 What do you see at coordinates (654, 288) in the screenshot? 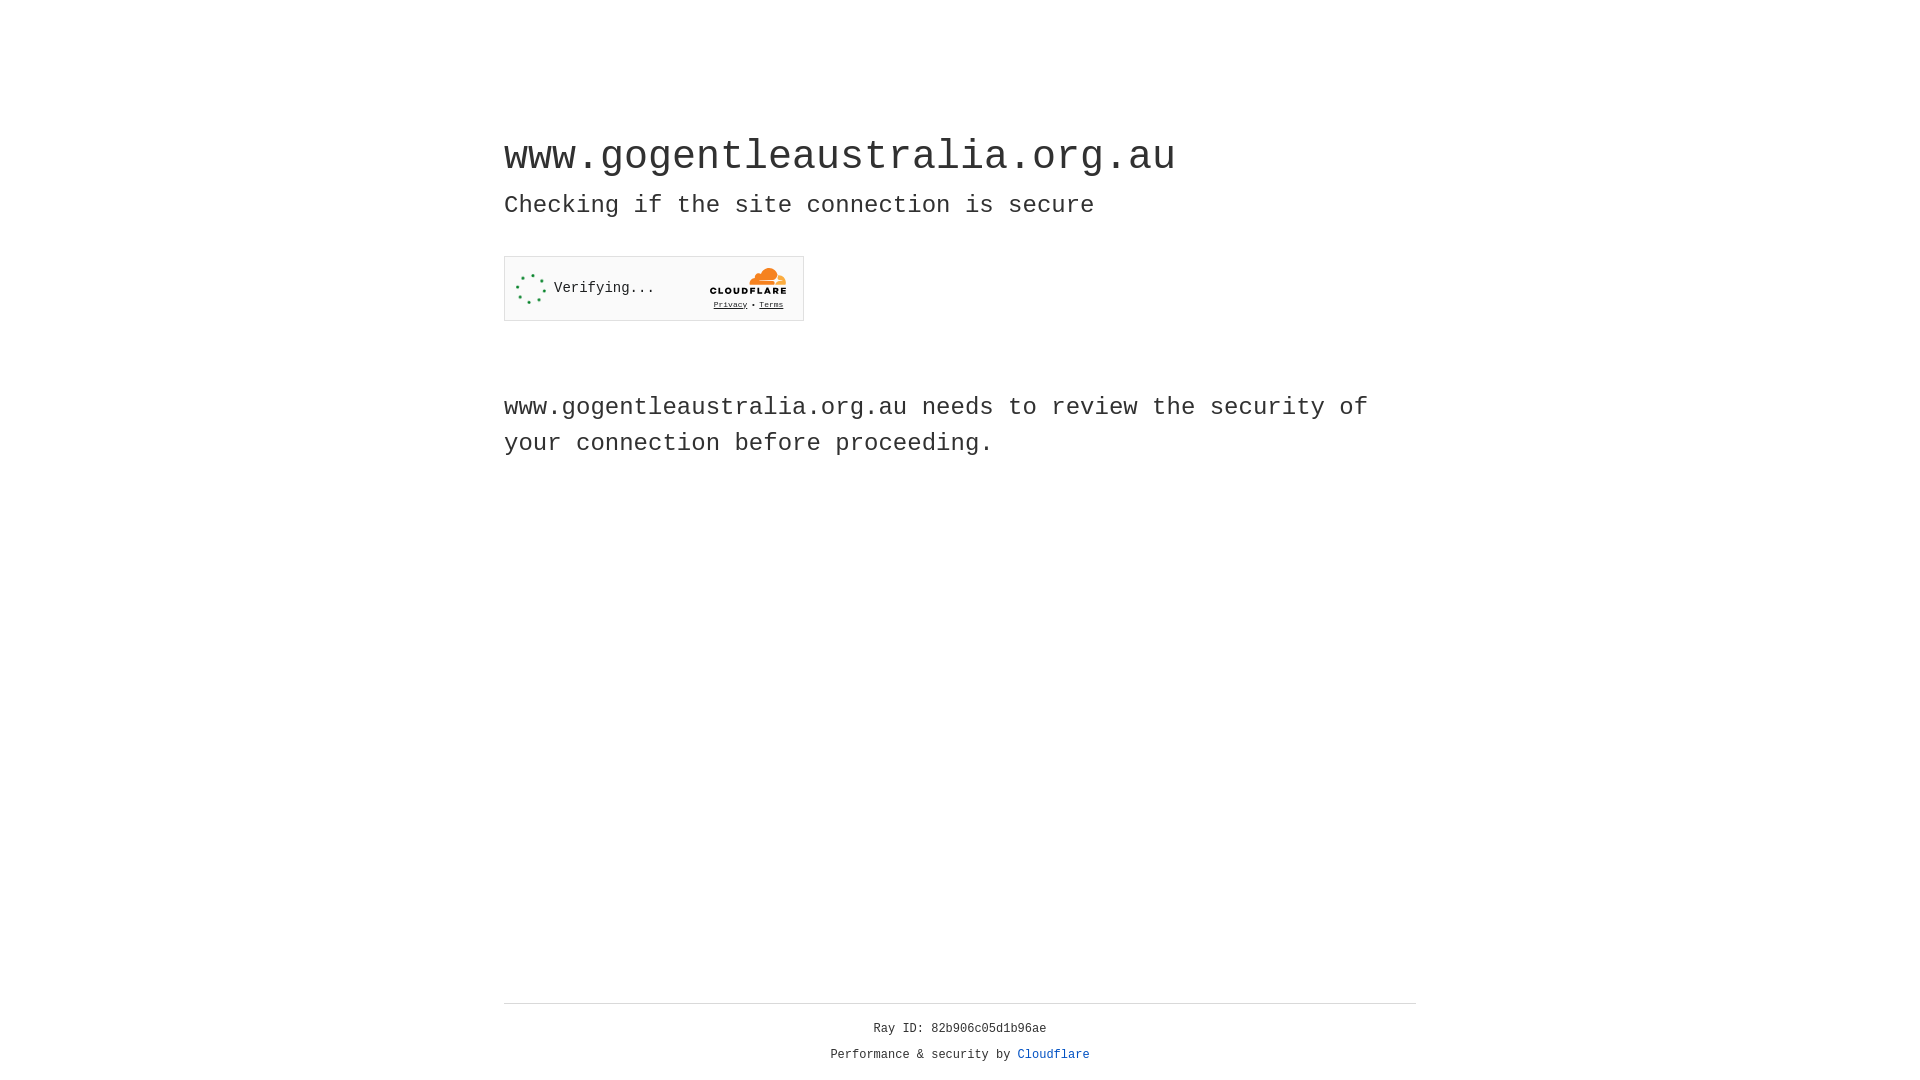
I see `Widget containing a Cloudflare security challenge` at bounding box center [654, 288].